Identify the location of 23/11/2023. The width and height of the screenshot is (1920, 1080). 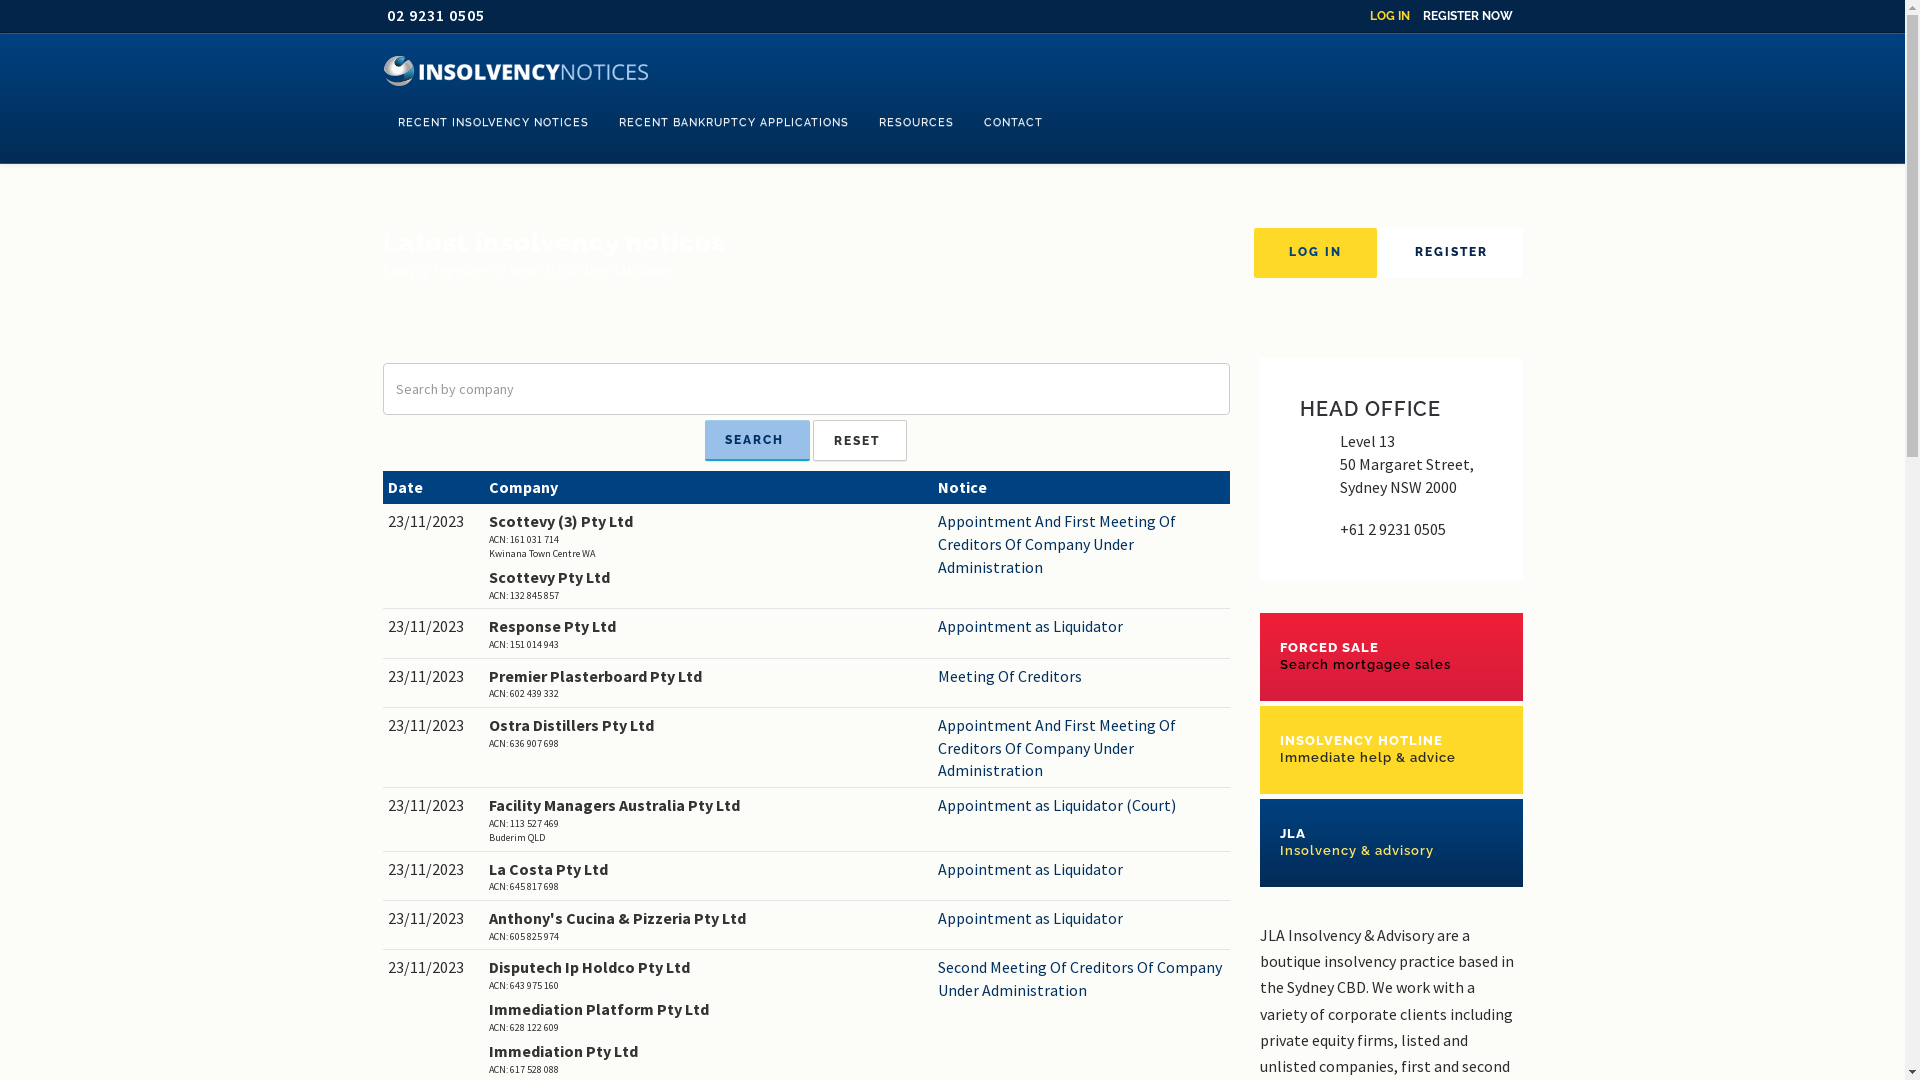
(434, 968).